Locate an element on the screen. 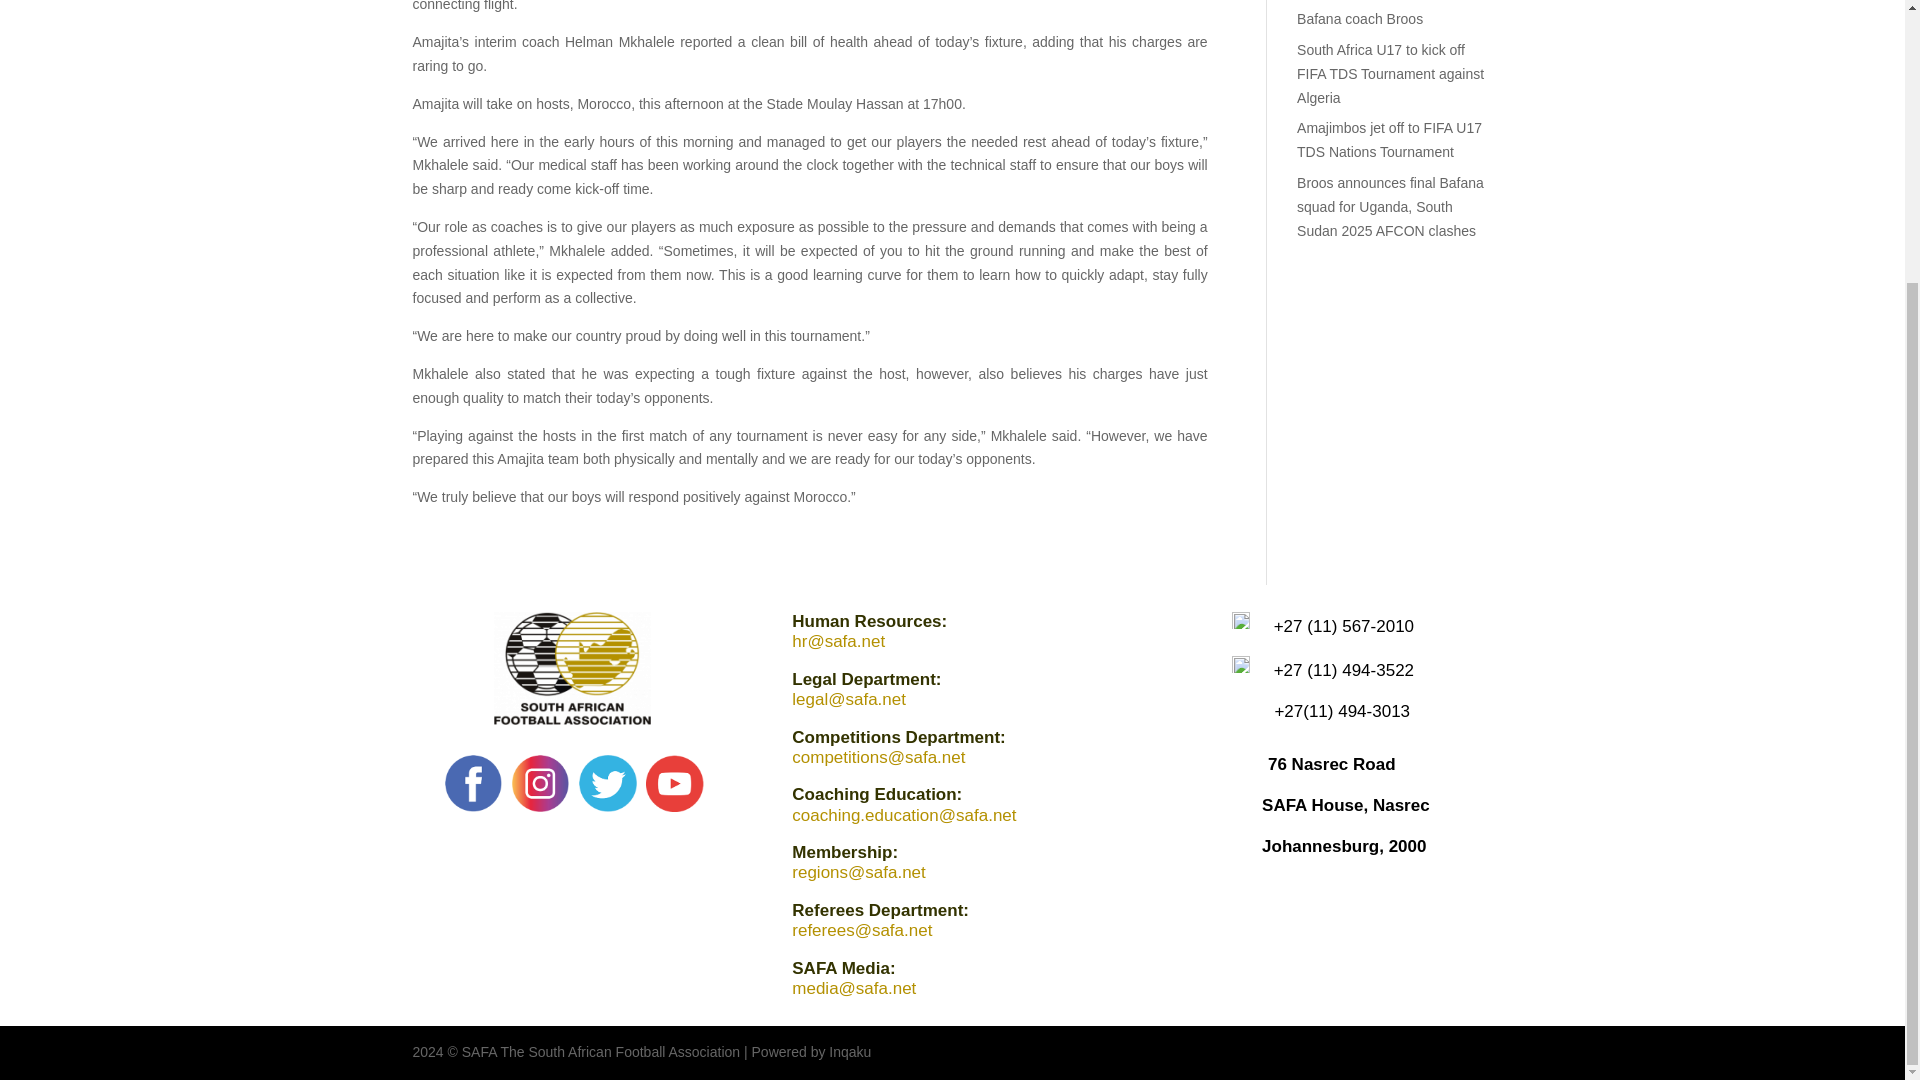 This screenshot has width=1920, height=1080. SAFA House, Nasrec is located at coordinates (1346, 805).